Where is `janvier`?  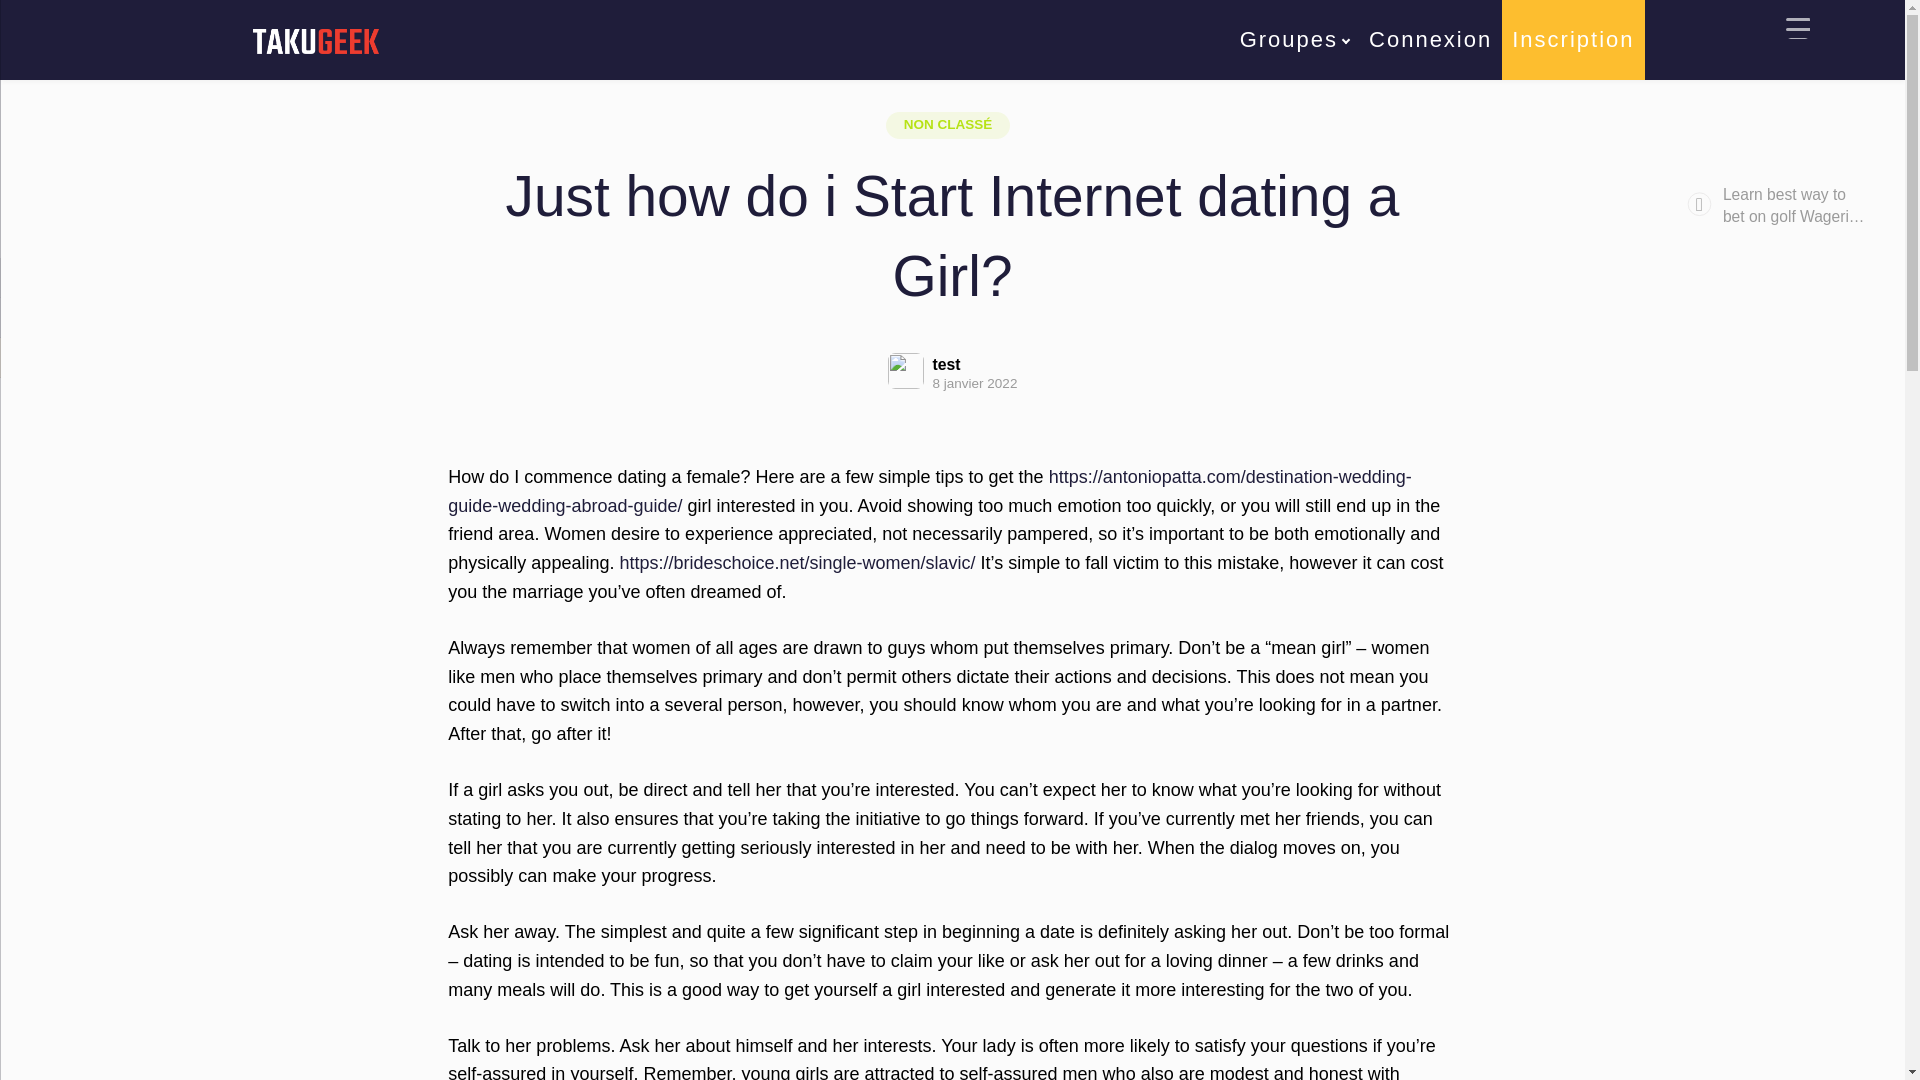
janvier is located at coordinates (860, 64).